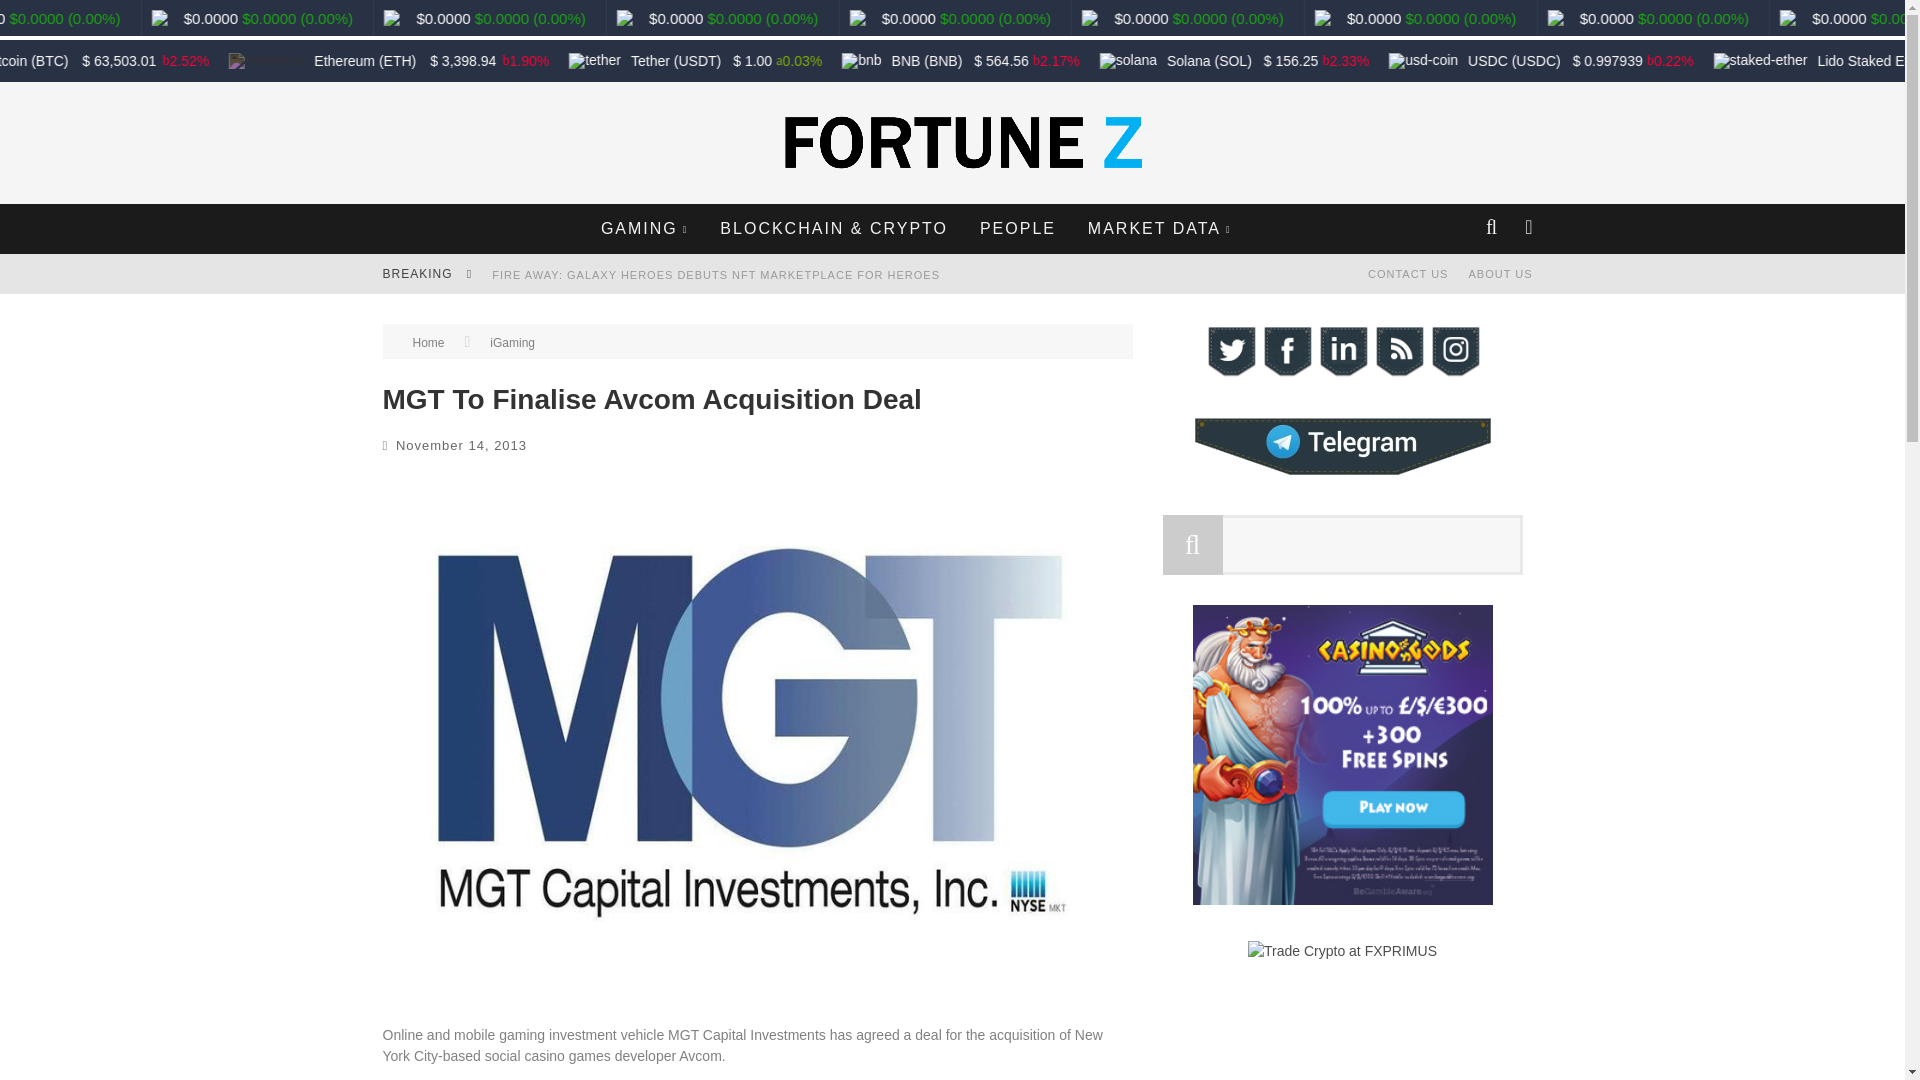 The height and width of the screenshot is (1080, 1920). I want to click on PEOPLE, so click(1018, 228).